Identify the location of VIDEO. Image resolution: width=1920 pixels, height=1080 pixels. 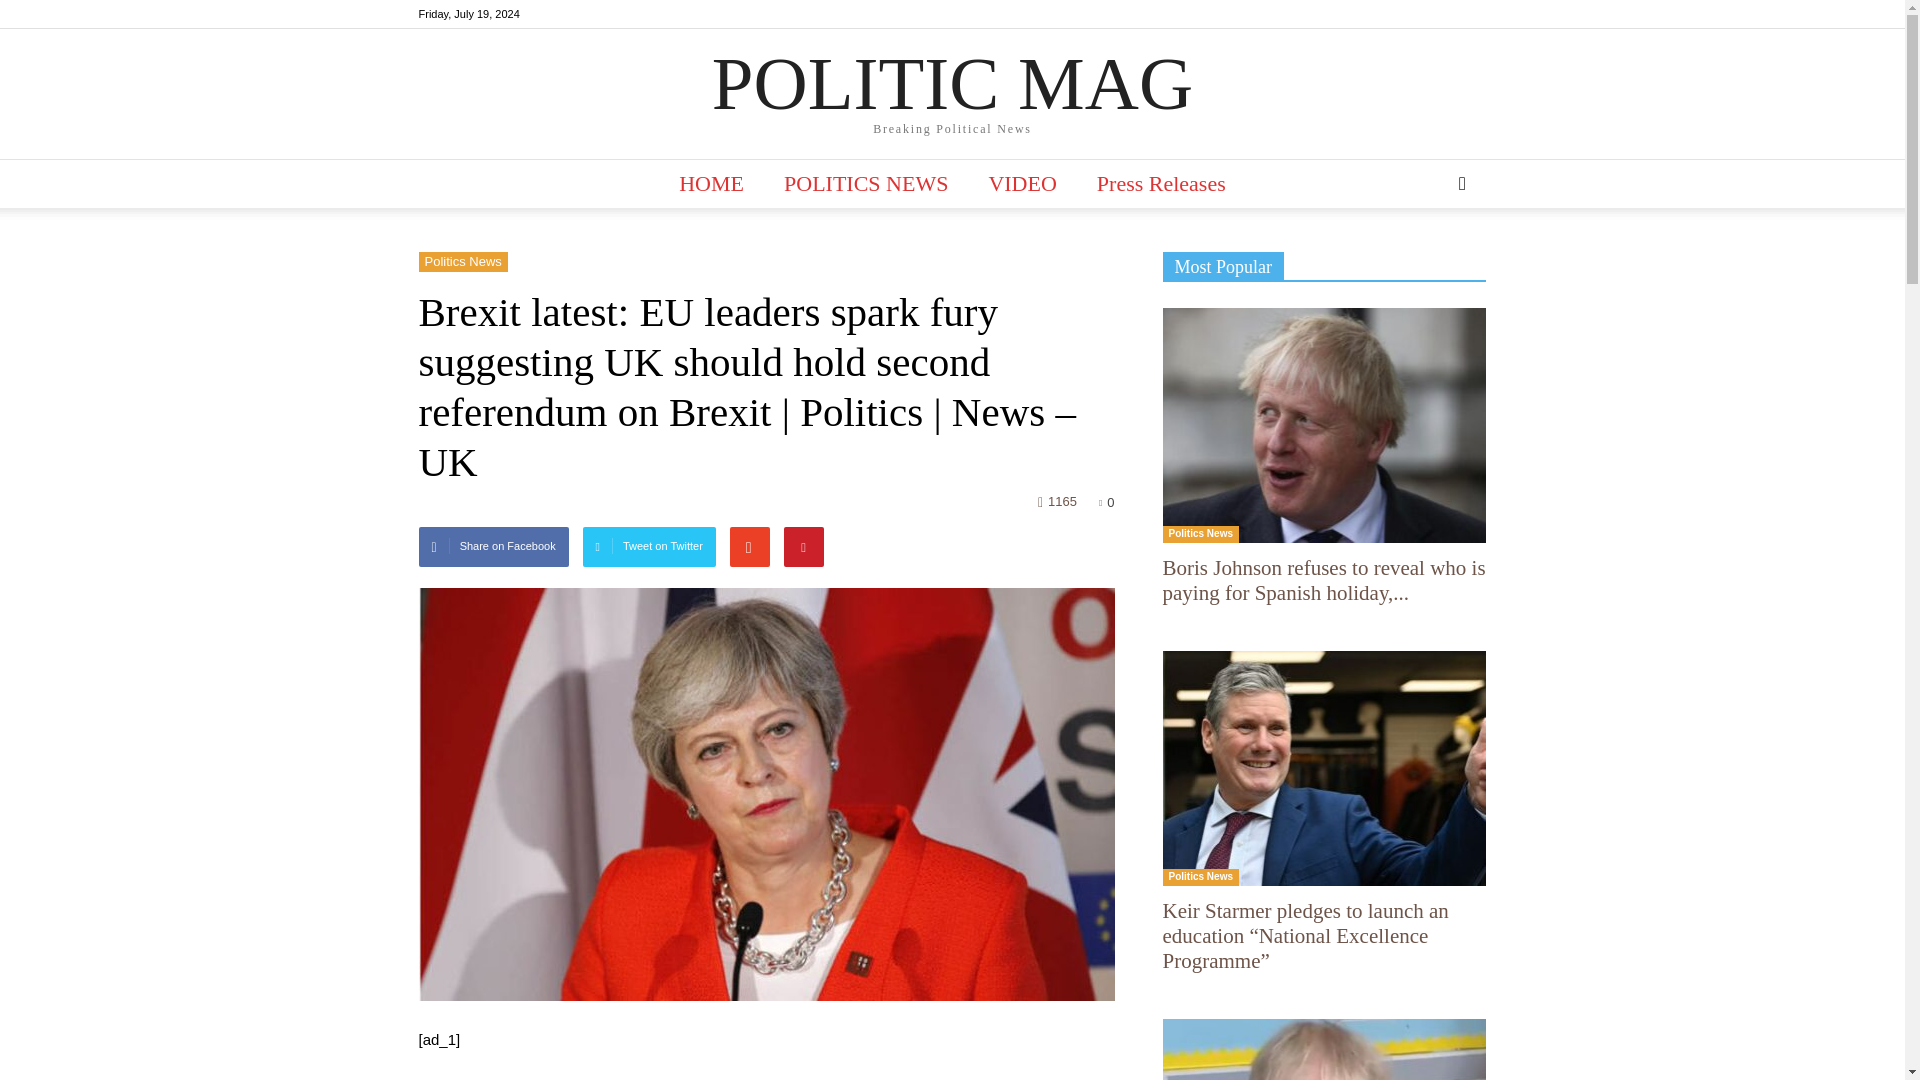
(1021, 184).